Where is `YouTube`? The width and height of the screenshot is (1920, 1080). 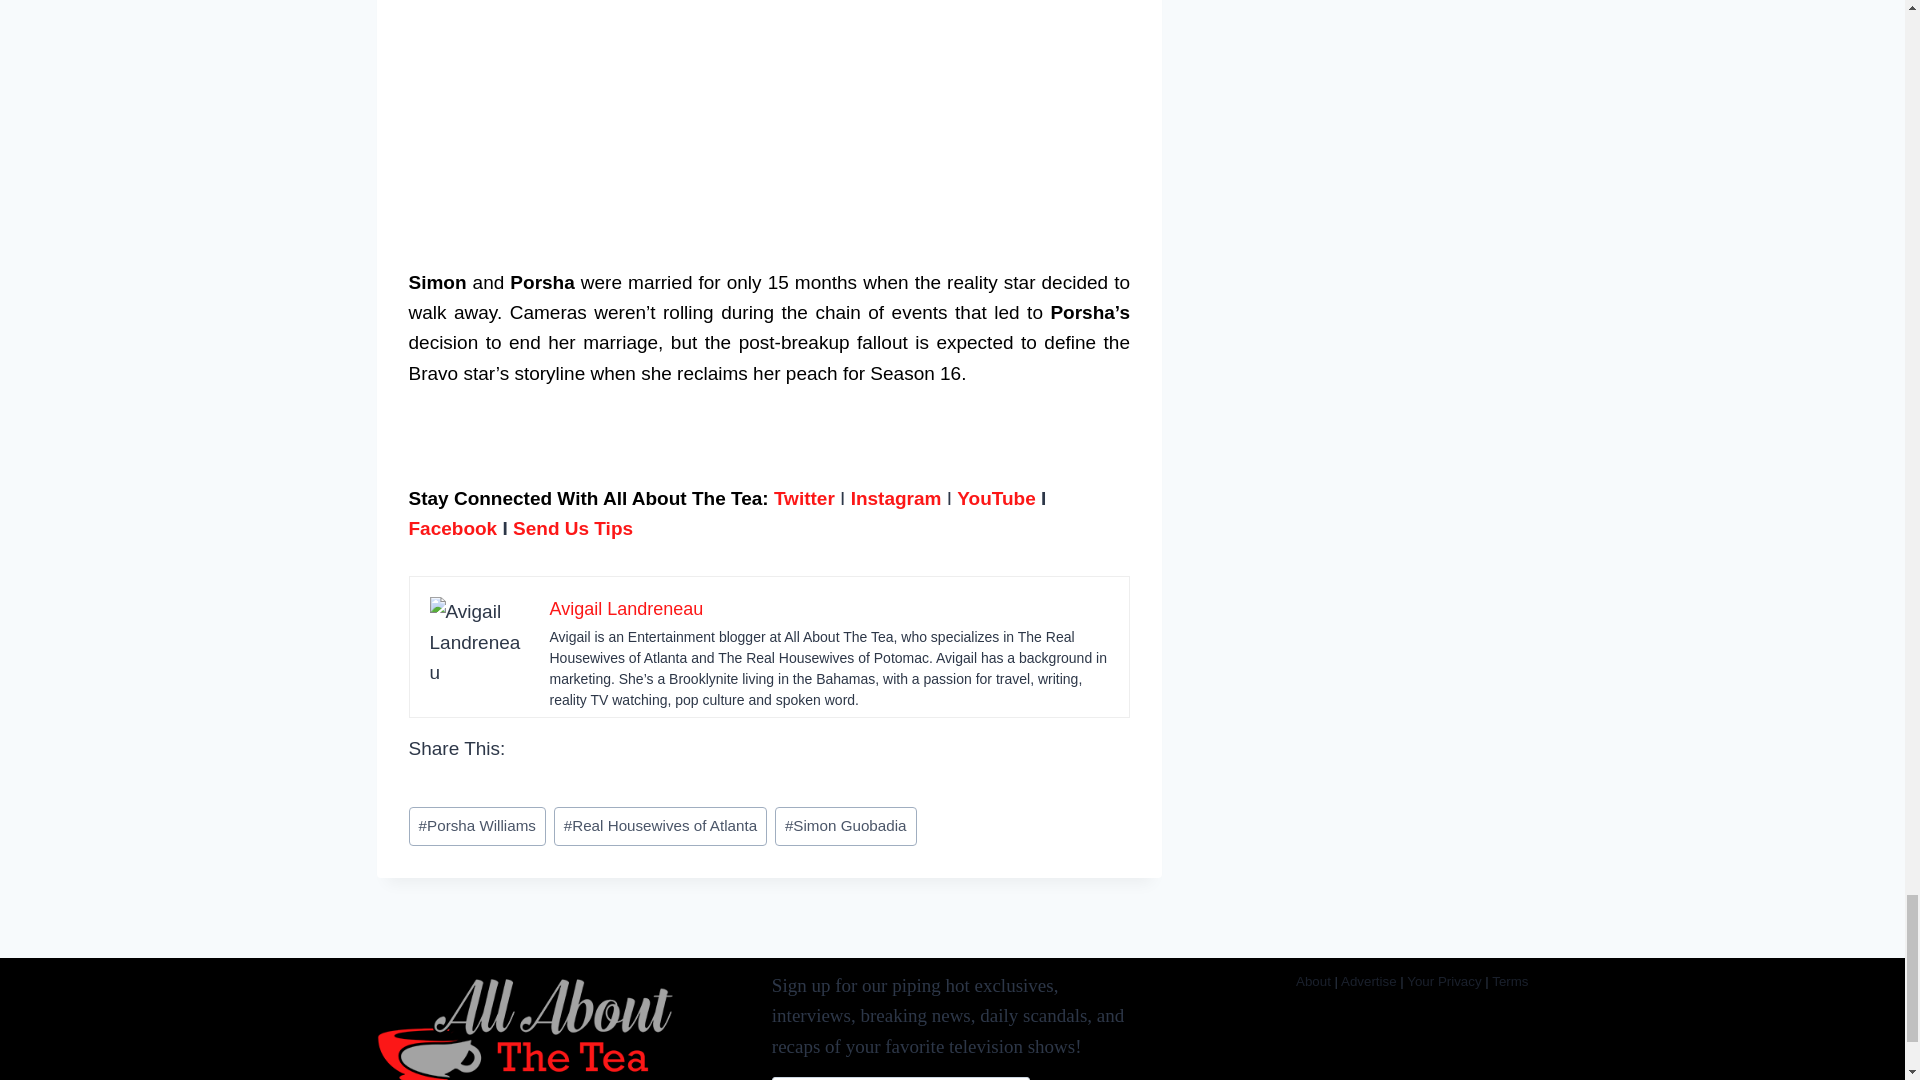 YouTube is located at coordinates (995, 497).